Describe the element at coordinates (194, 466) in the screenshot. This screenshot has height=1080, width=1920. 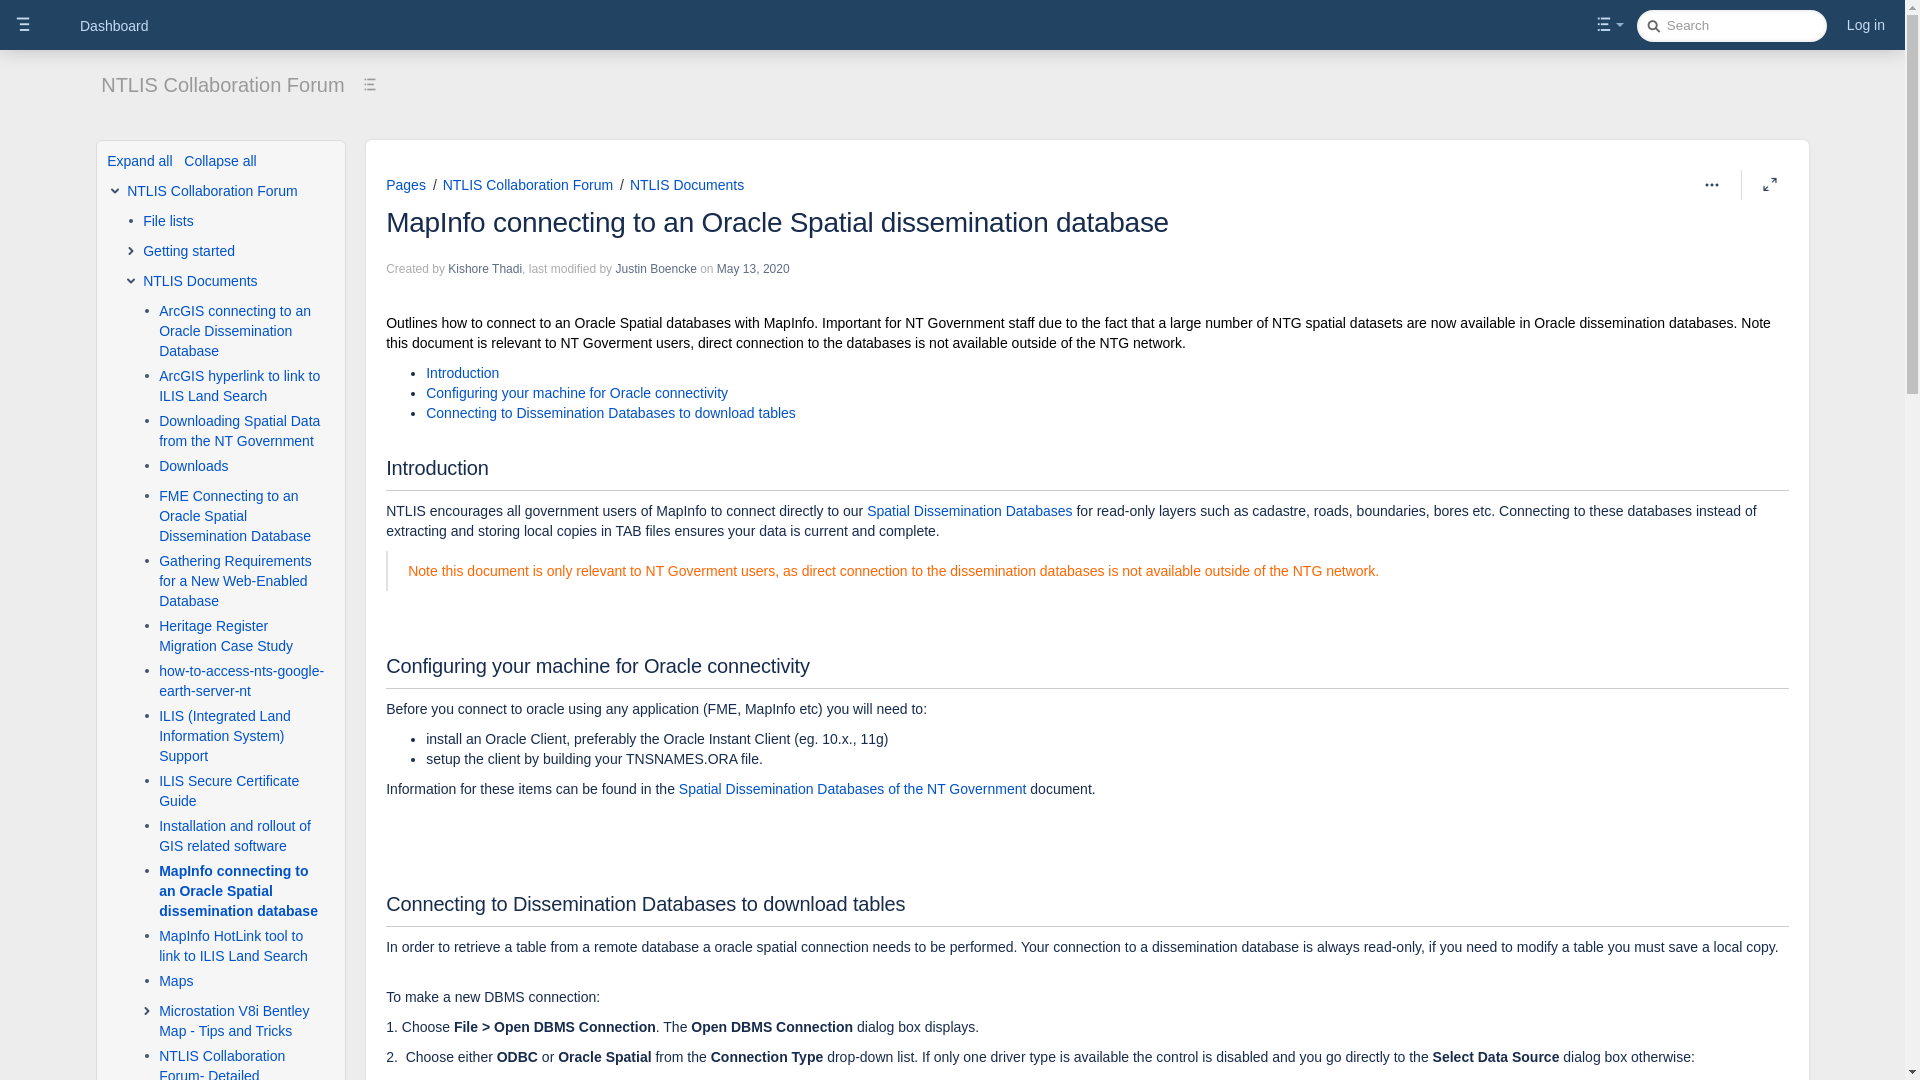
I see `Downloads` at that location.